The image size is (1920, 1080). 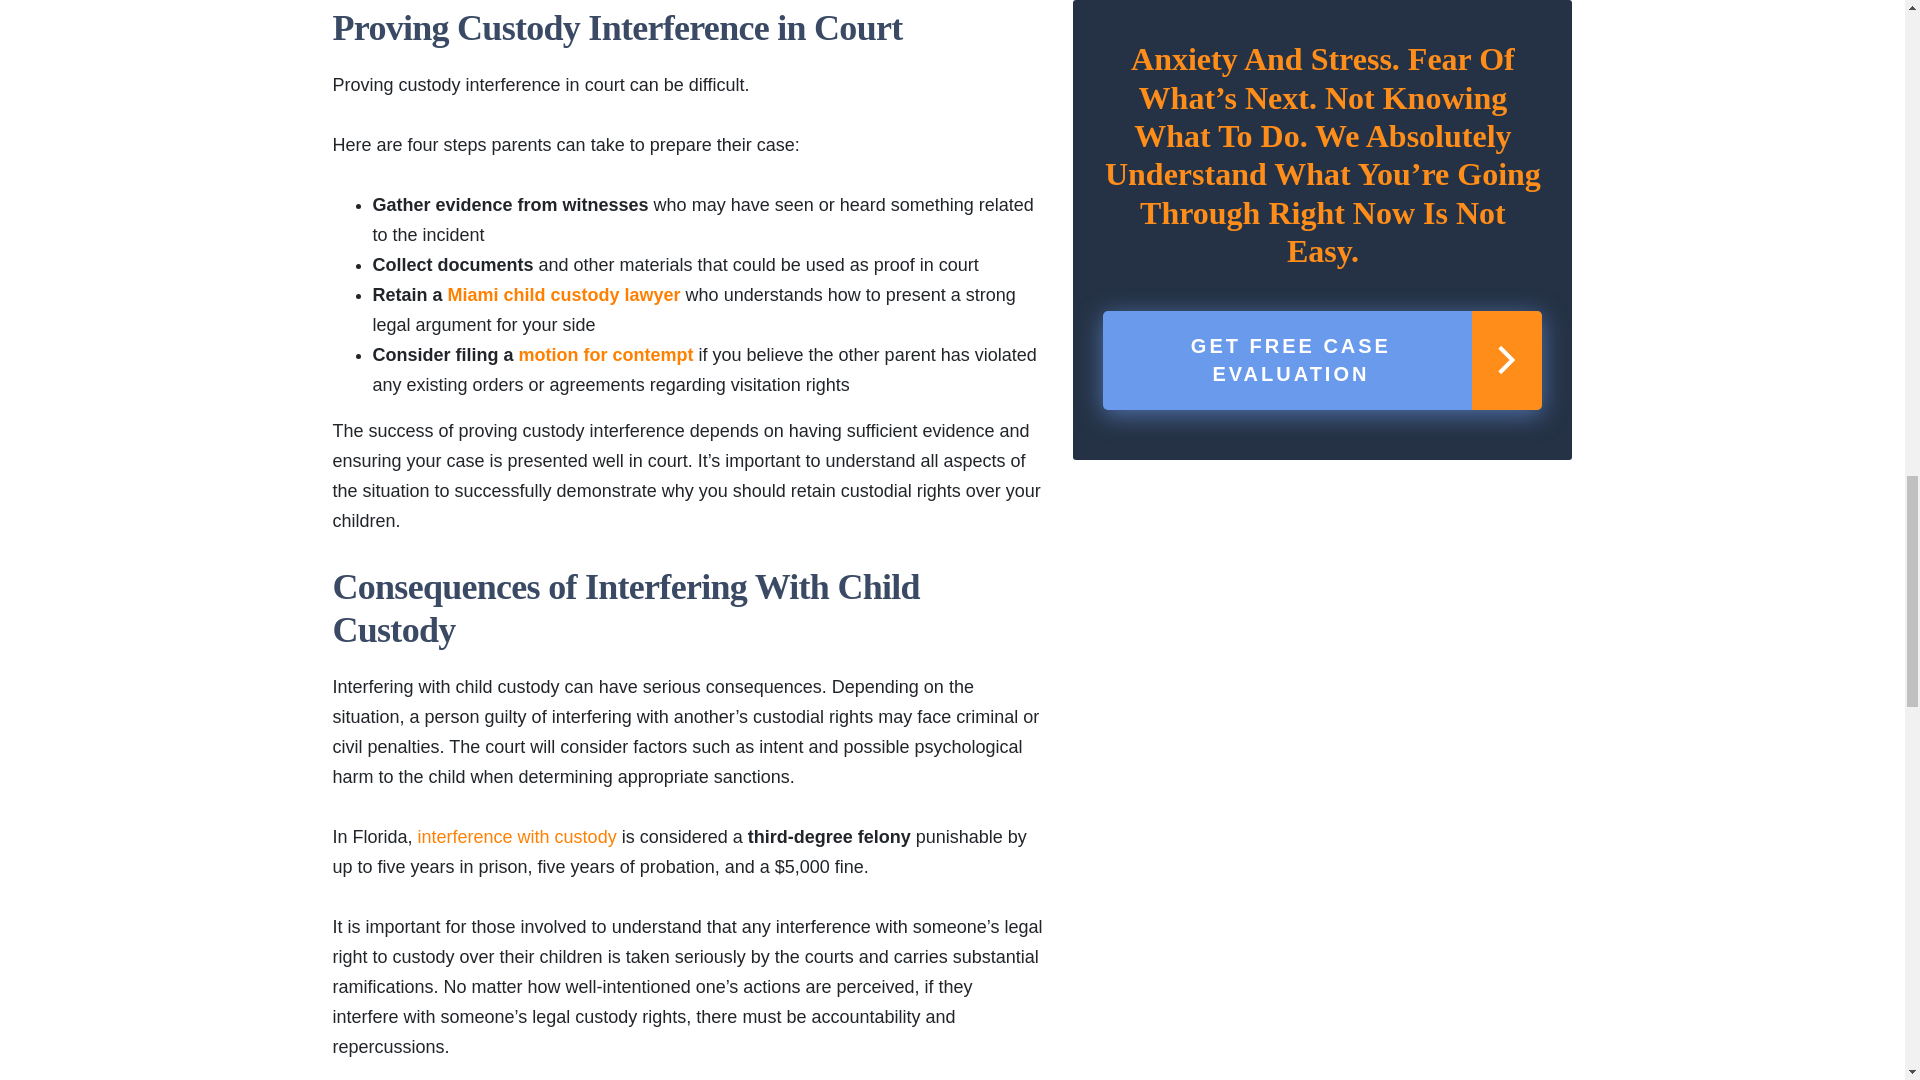 What do you see at coordinates (564, 294) in the screenshot?
I see `Miami child custody lawyer` at bounding box center [564, 294].